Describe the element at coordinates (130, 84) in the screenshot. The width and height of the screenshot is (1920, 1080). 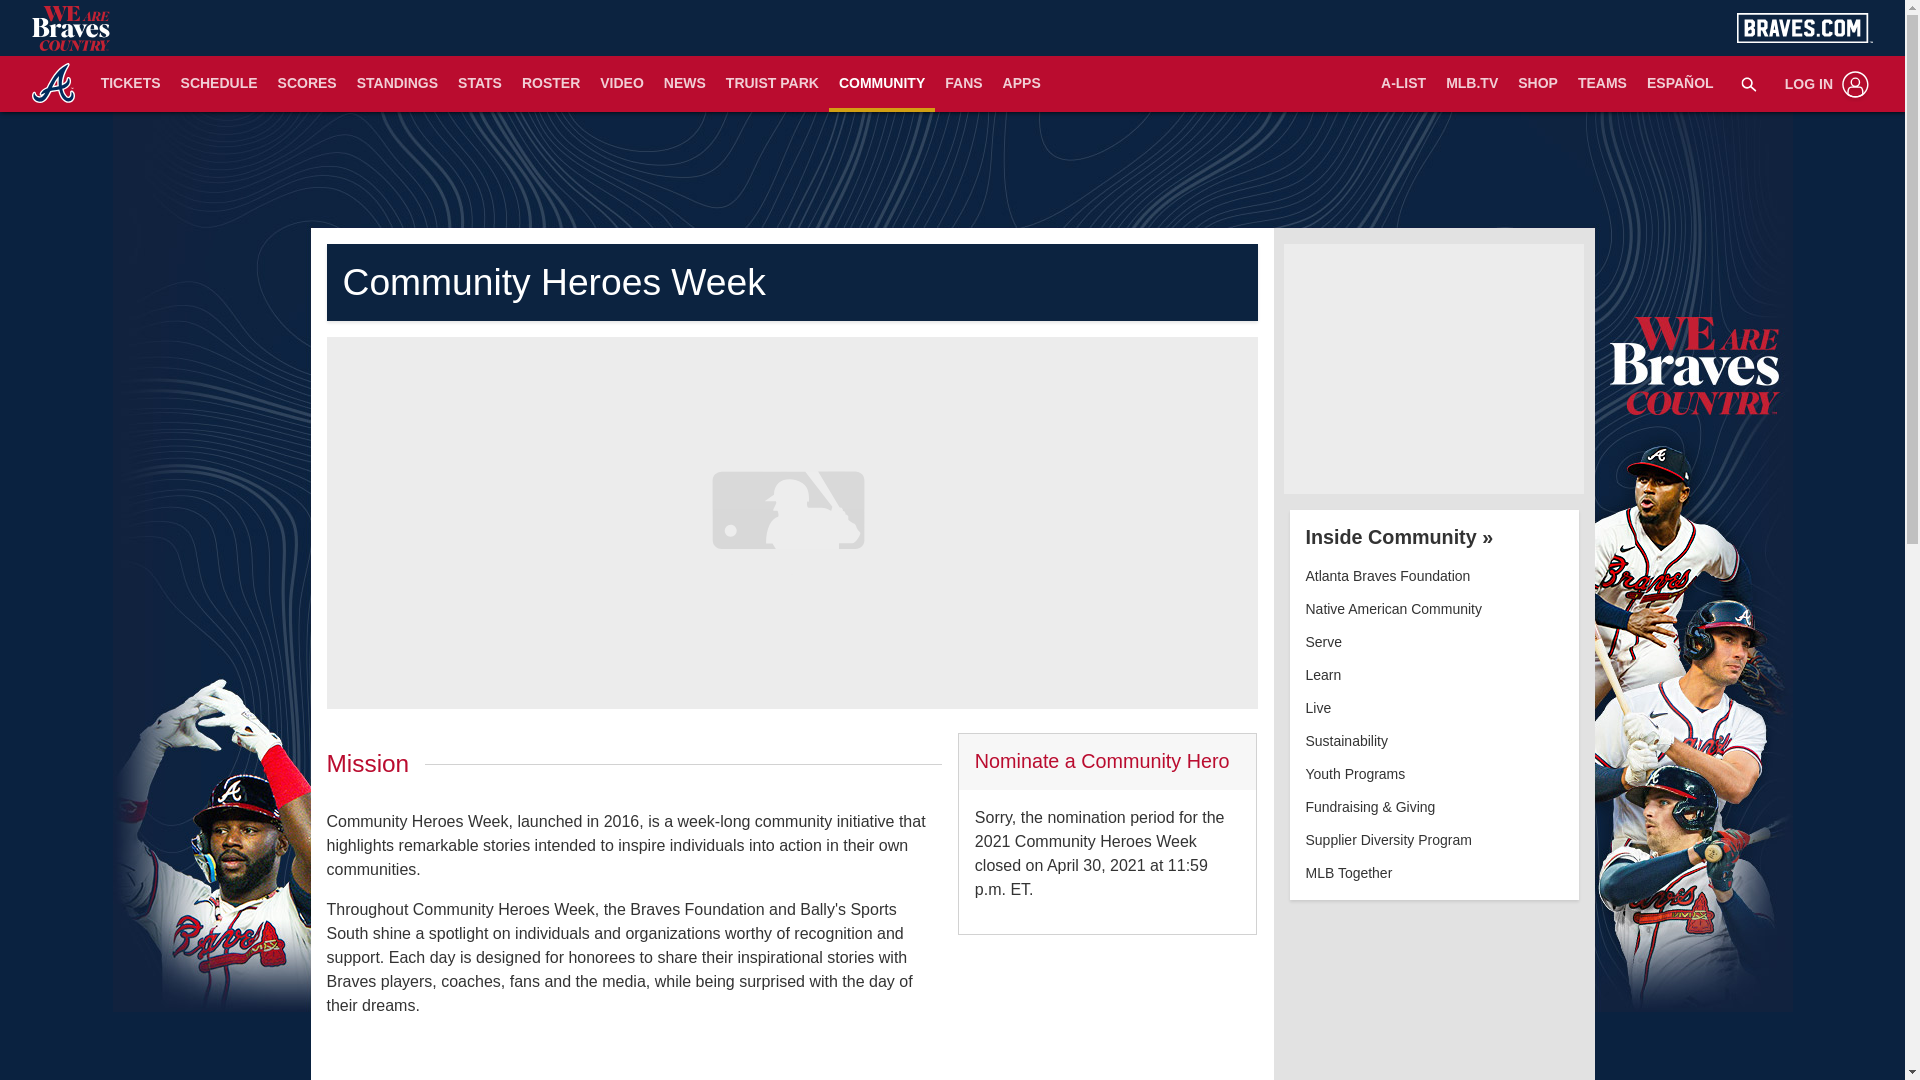
I see `TICKETS` at that location.